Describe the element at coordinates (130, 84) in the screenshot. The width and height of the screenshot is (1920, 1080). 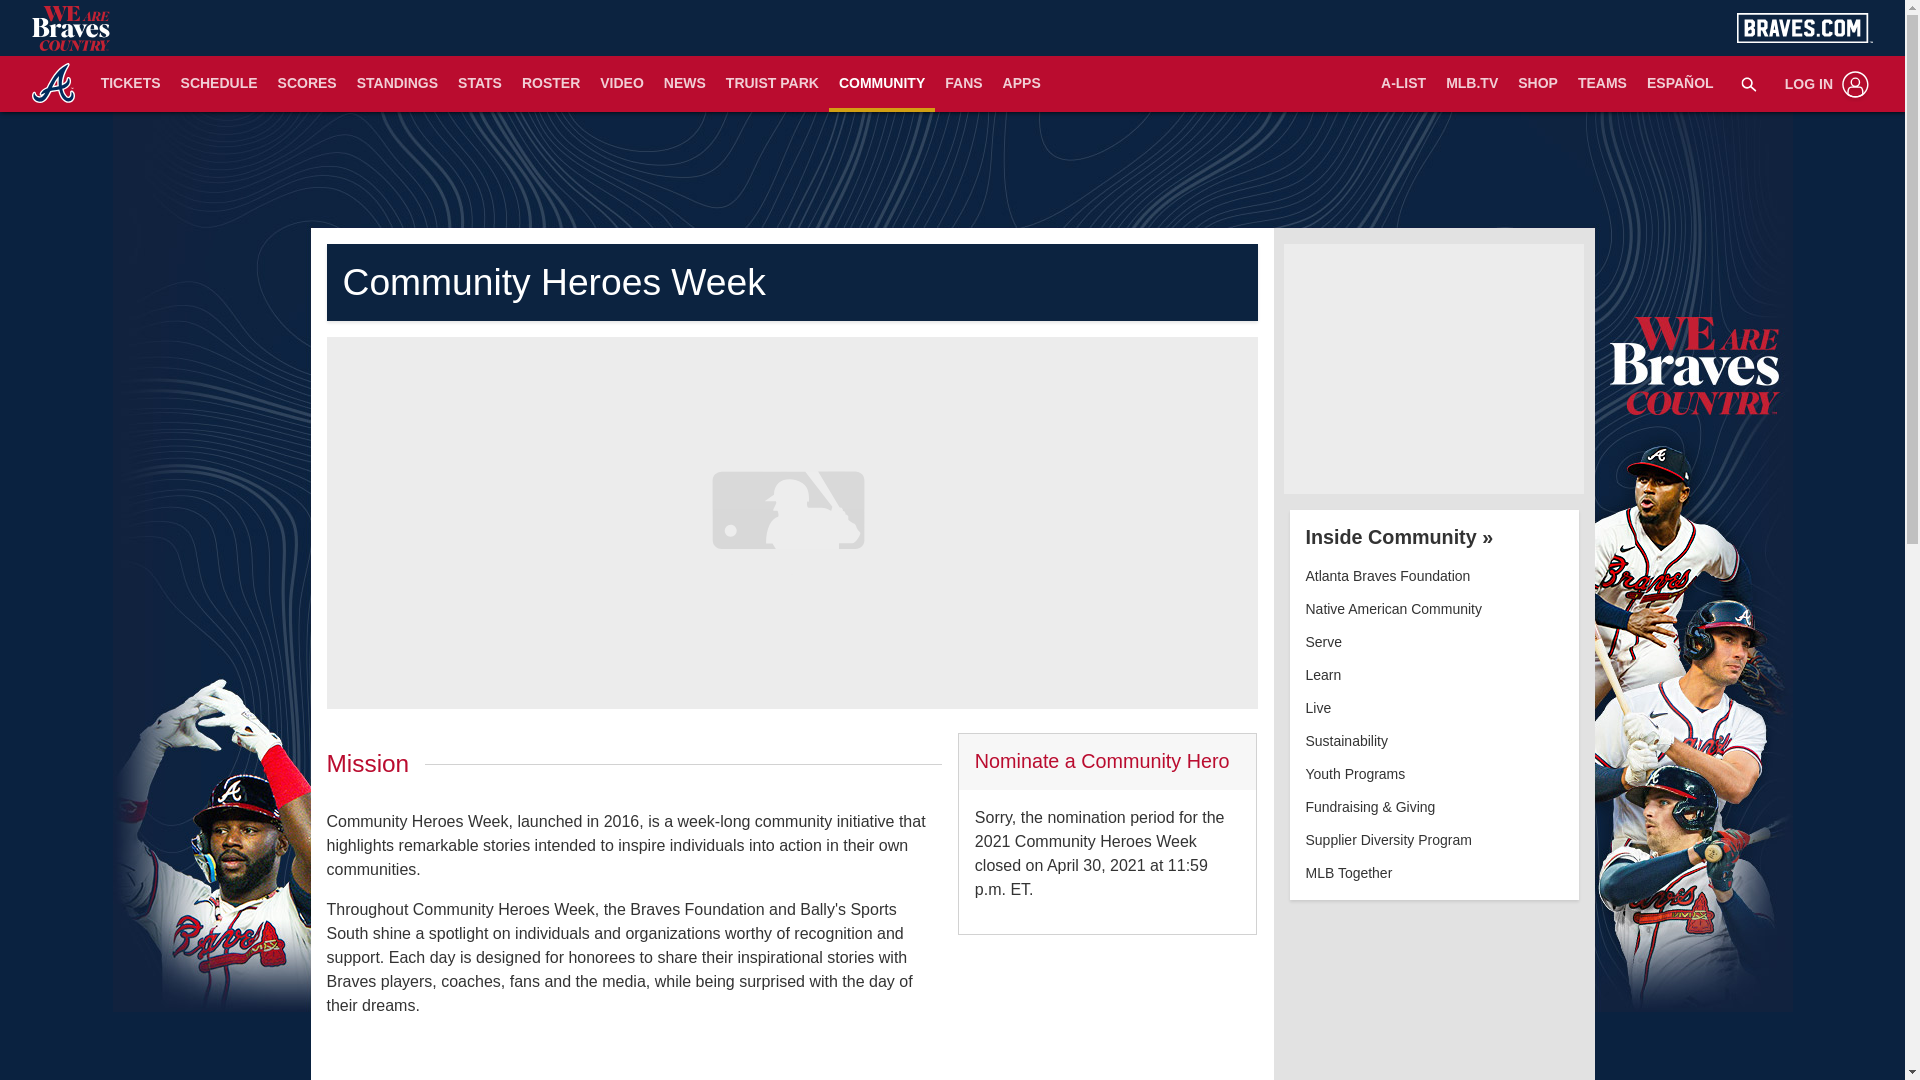
I see `TICKETS` at that location.